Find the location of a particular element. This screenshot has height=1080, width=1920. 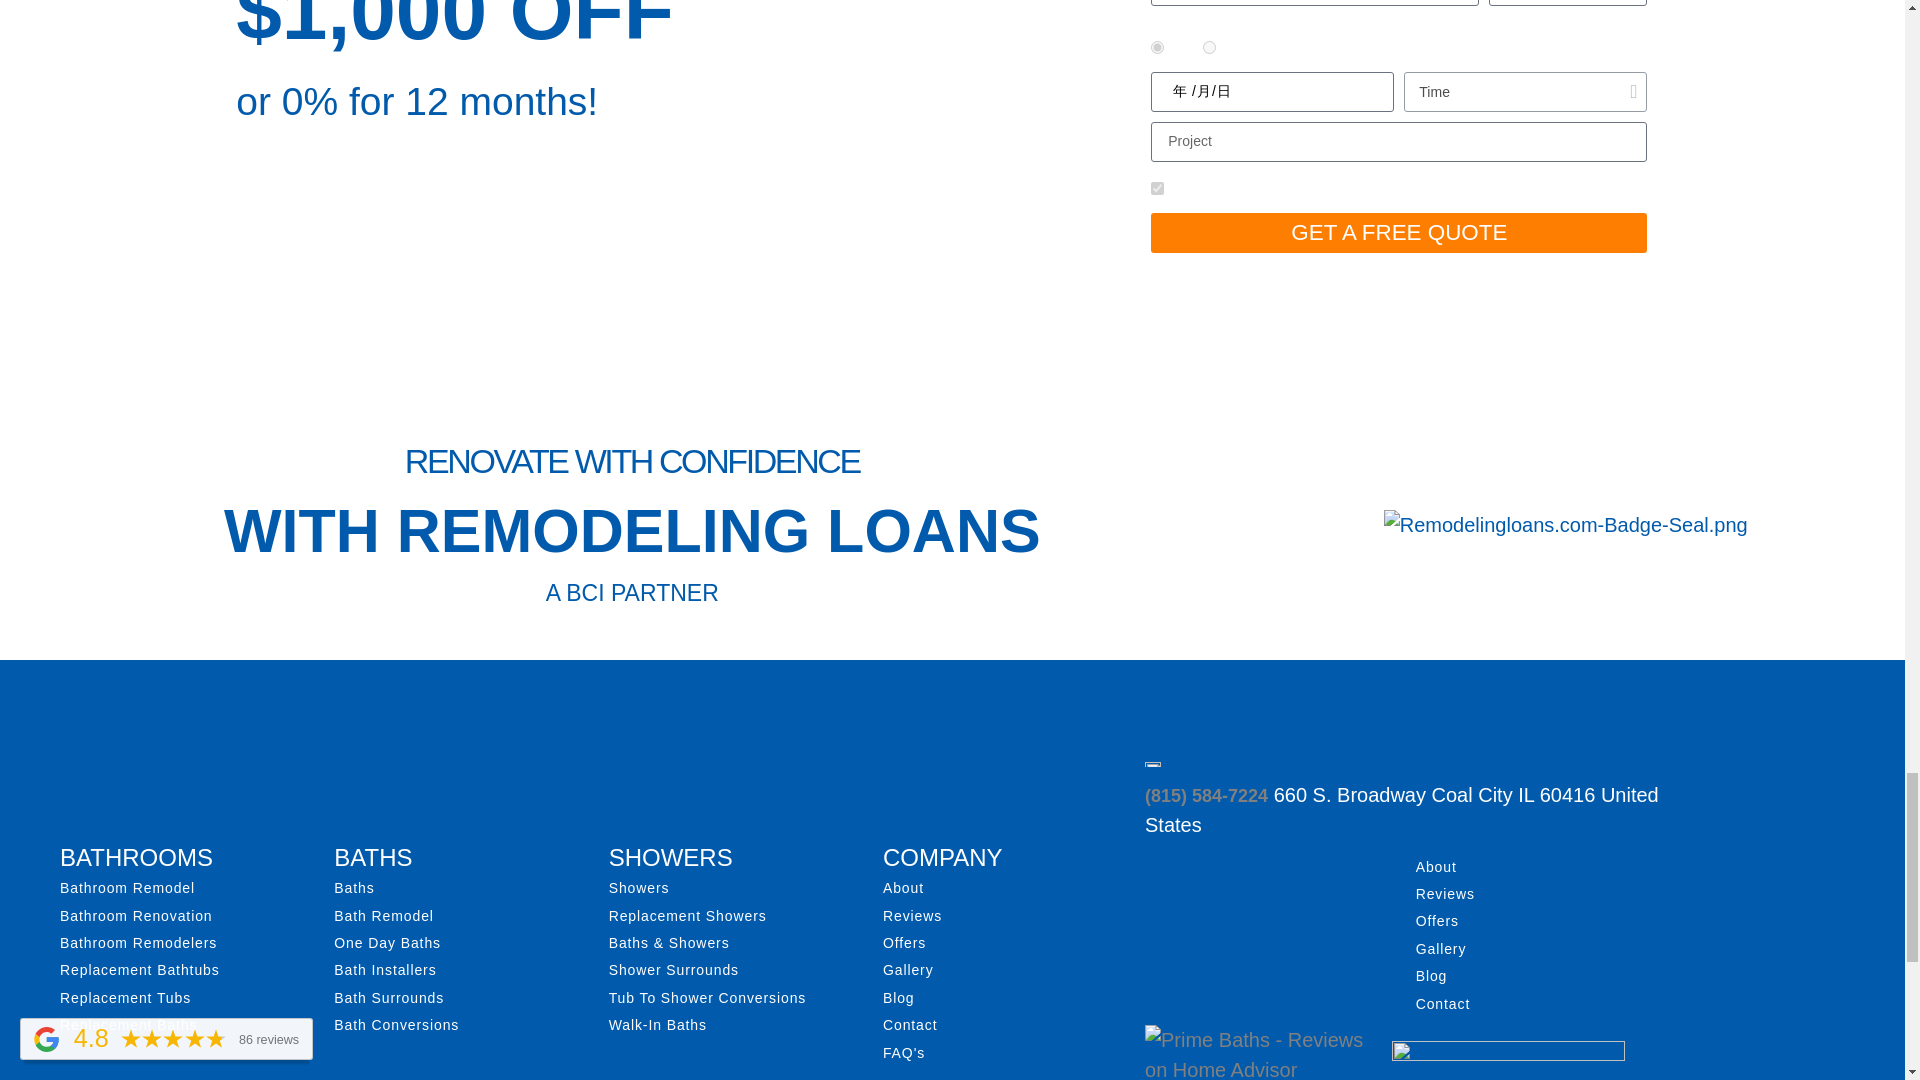

Remodelingloans.com-Badge-Seal.png is located at coordinates (1566, 524).